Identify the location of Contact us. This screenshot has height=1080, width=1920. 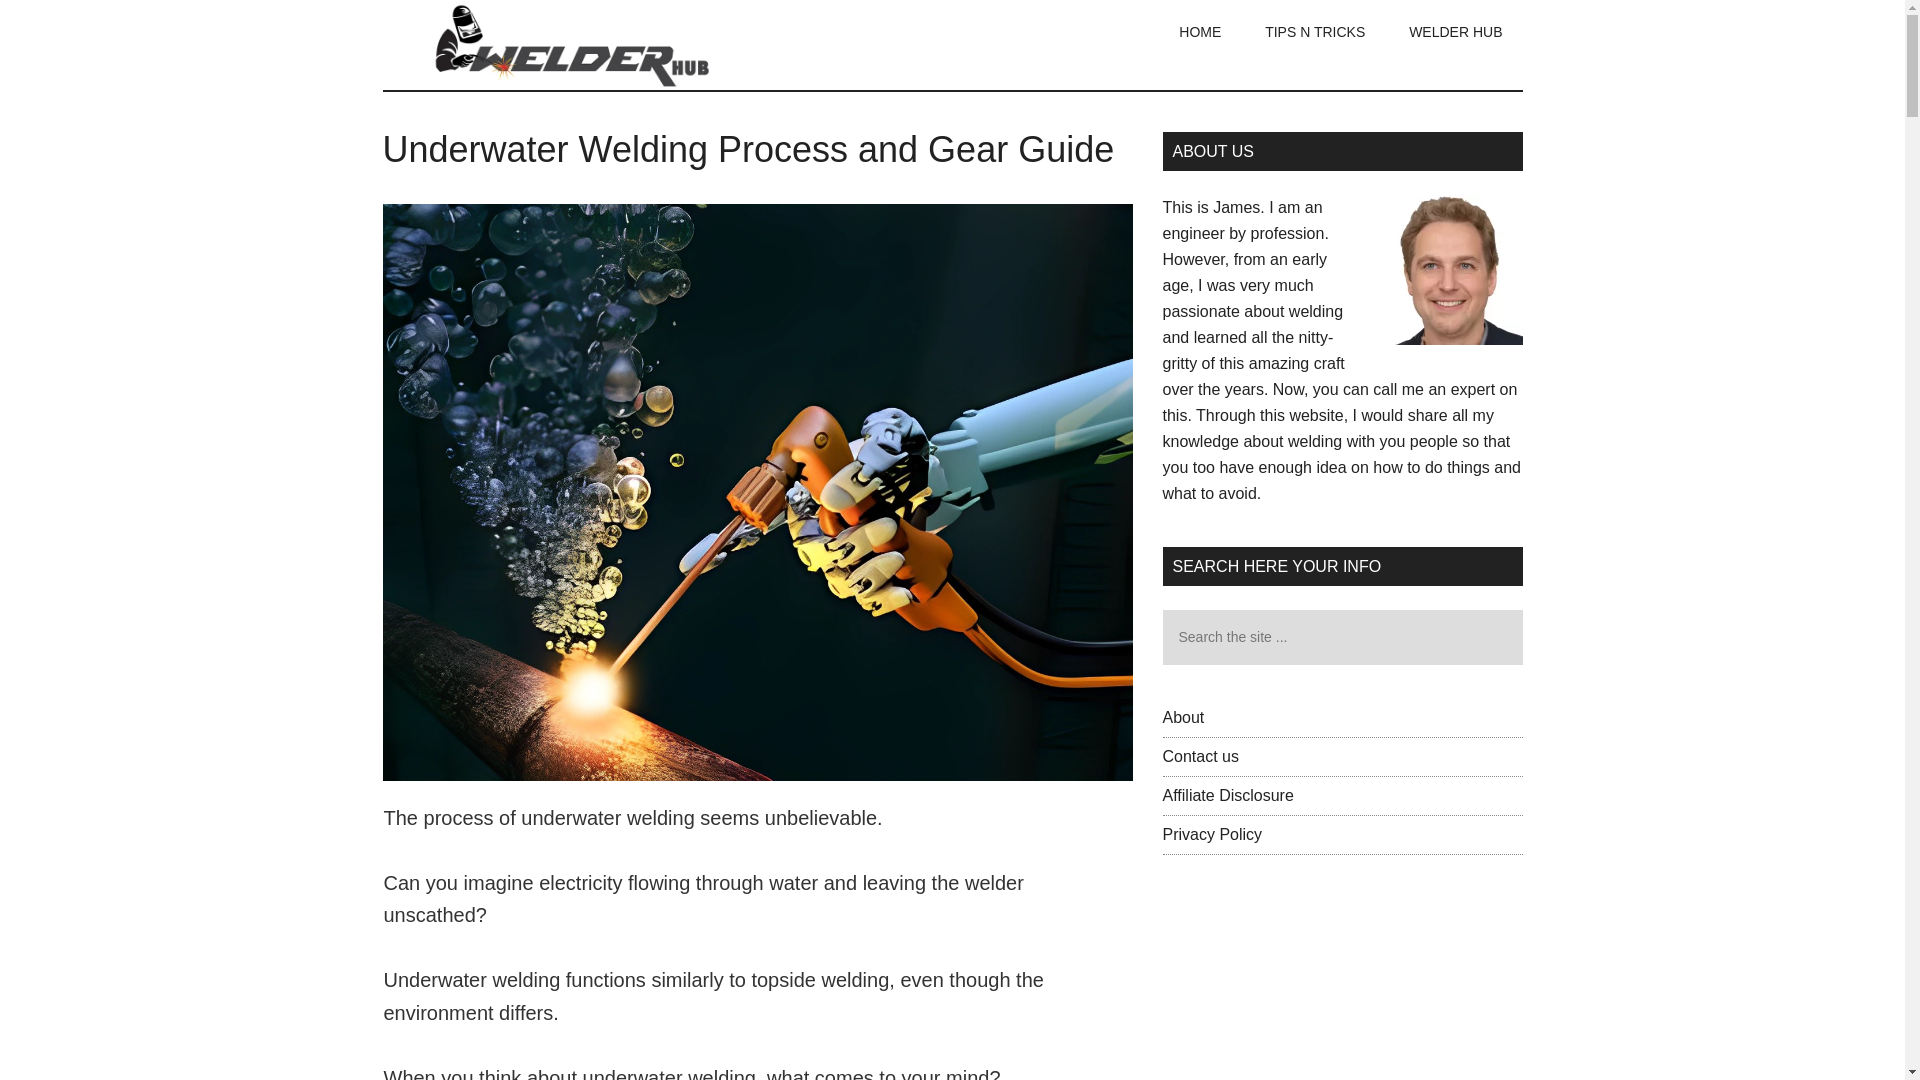
(1200, 756).